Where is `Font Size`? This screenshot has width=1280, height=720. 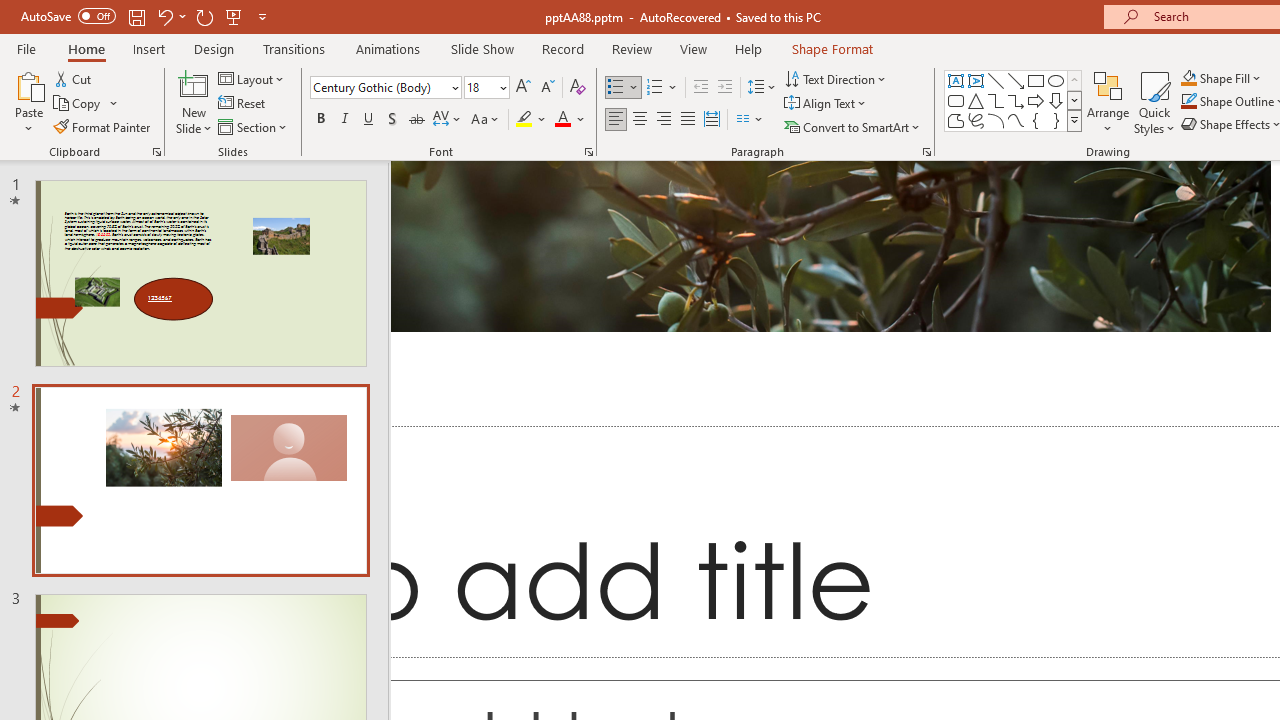
Font Size is located at coordinates (480, 87).